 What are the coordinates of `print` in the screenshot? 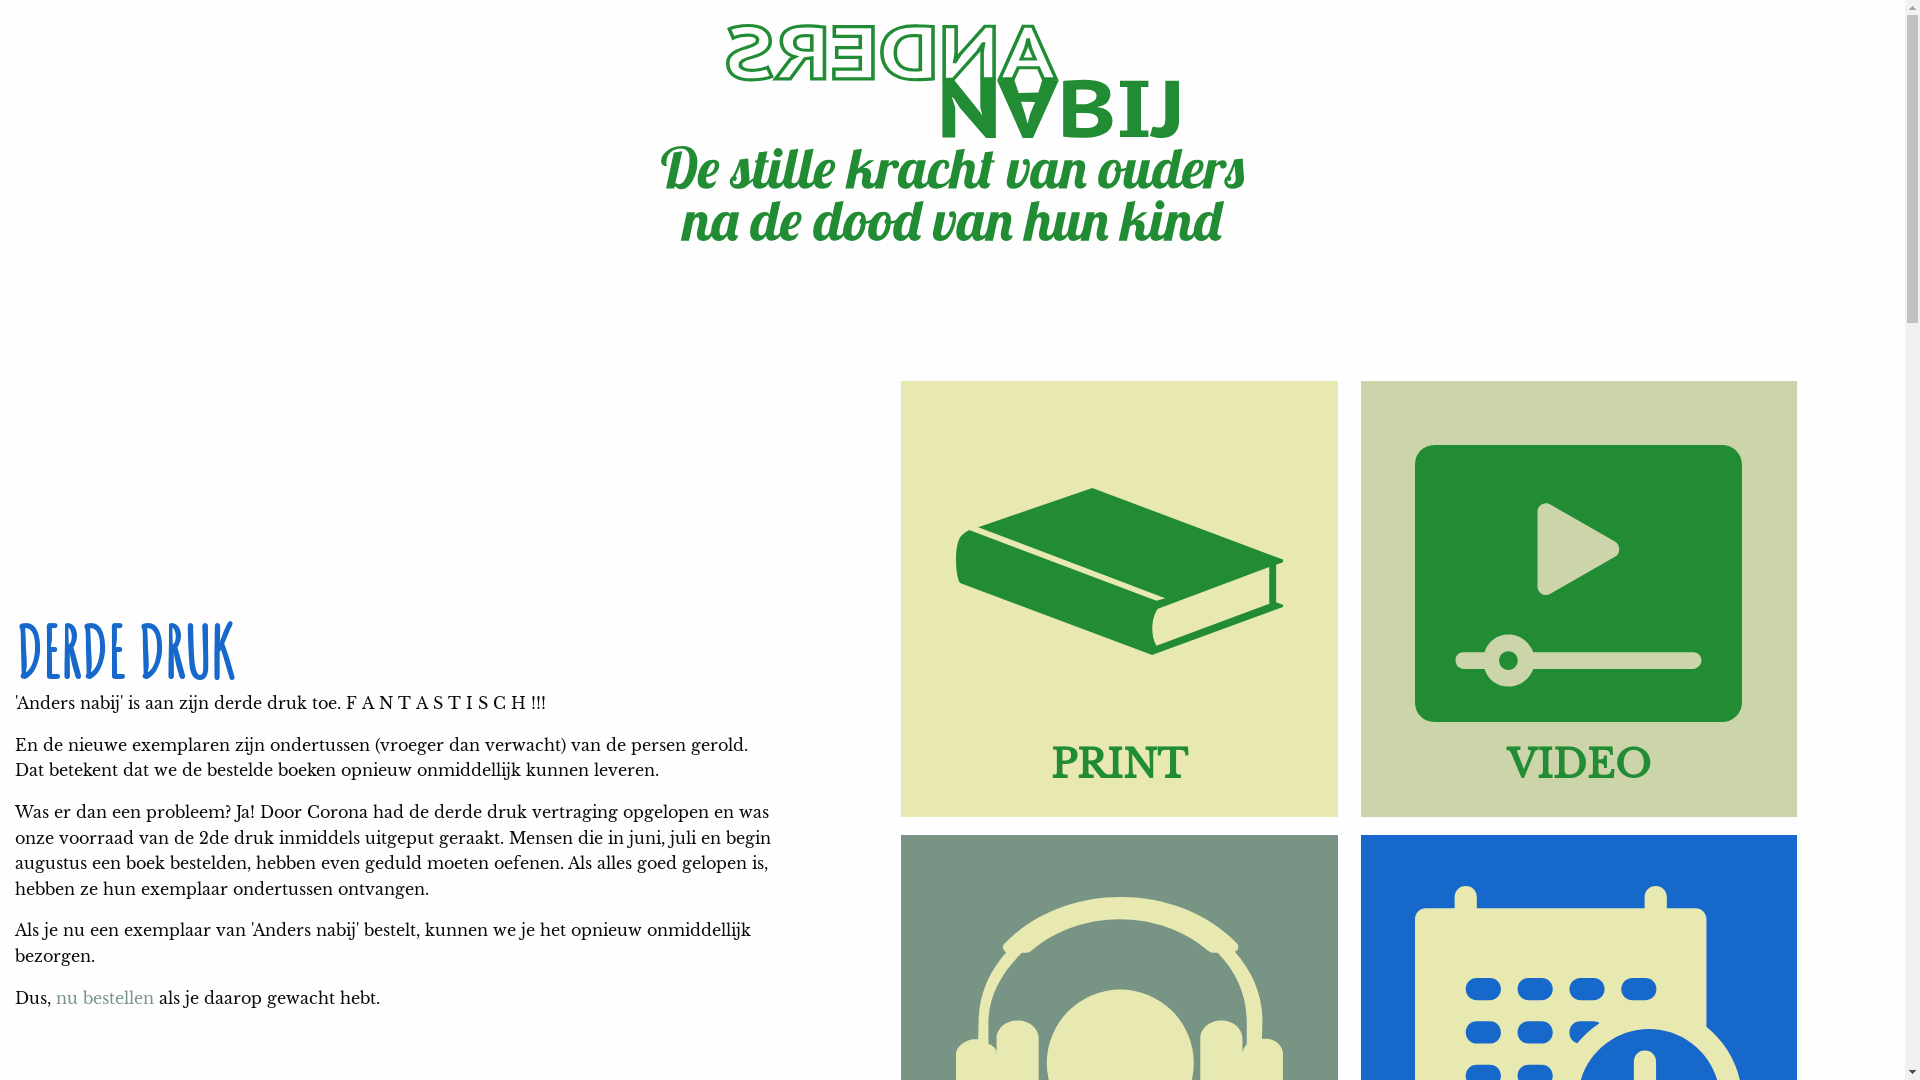 It's located at (1120, 811).